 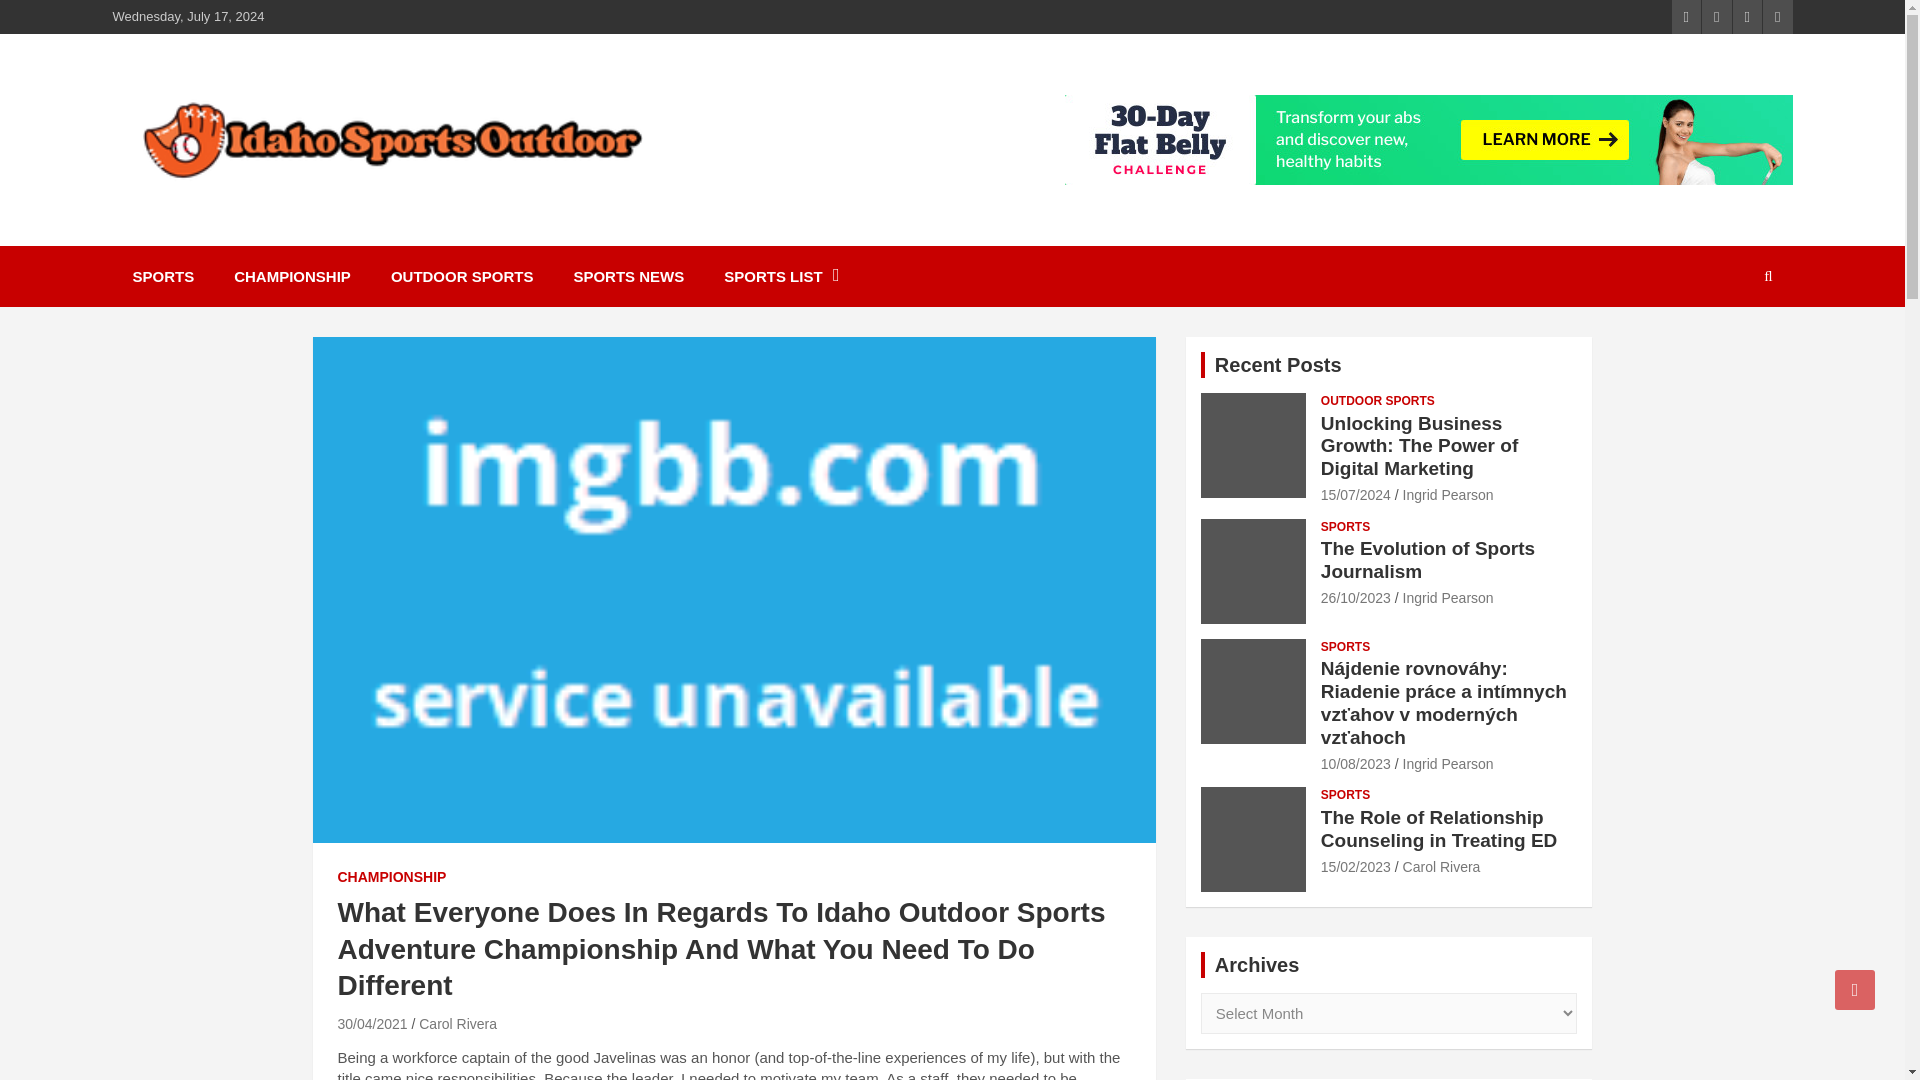 What do you see at coordinates (392, 878) in the screenshot?
I see `CHAMPIONSHIP` at bounding box center [392, 878].